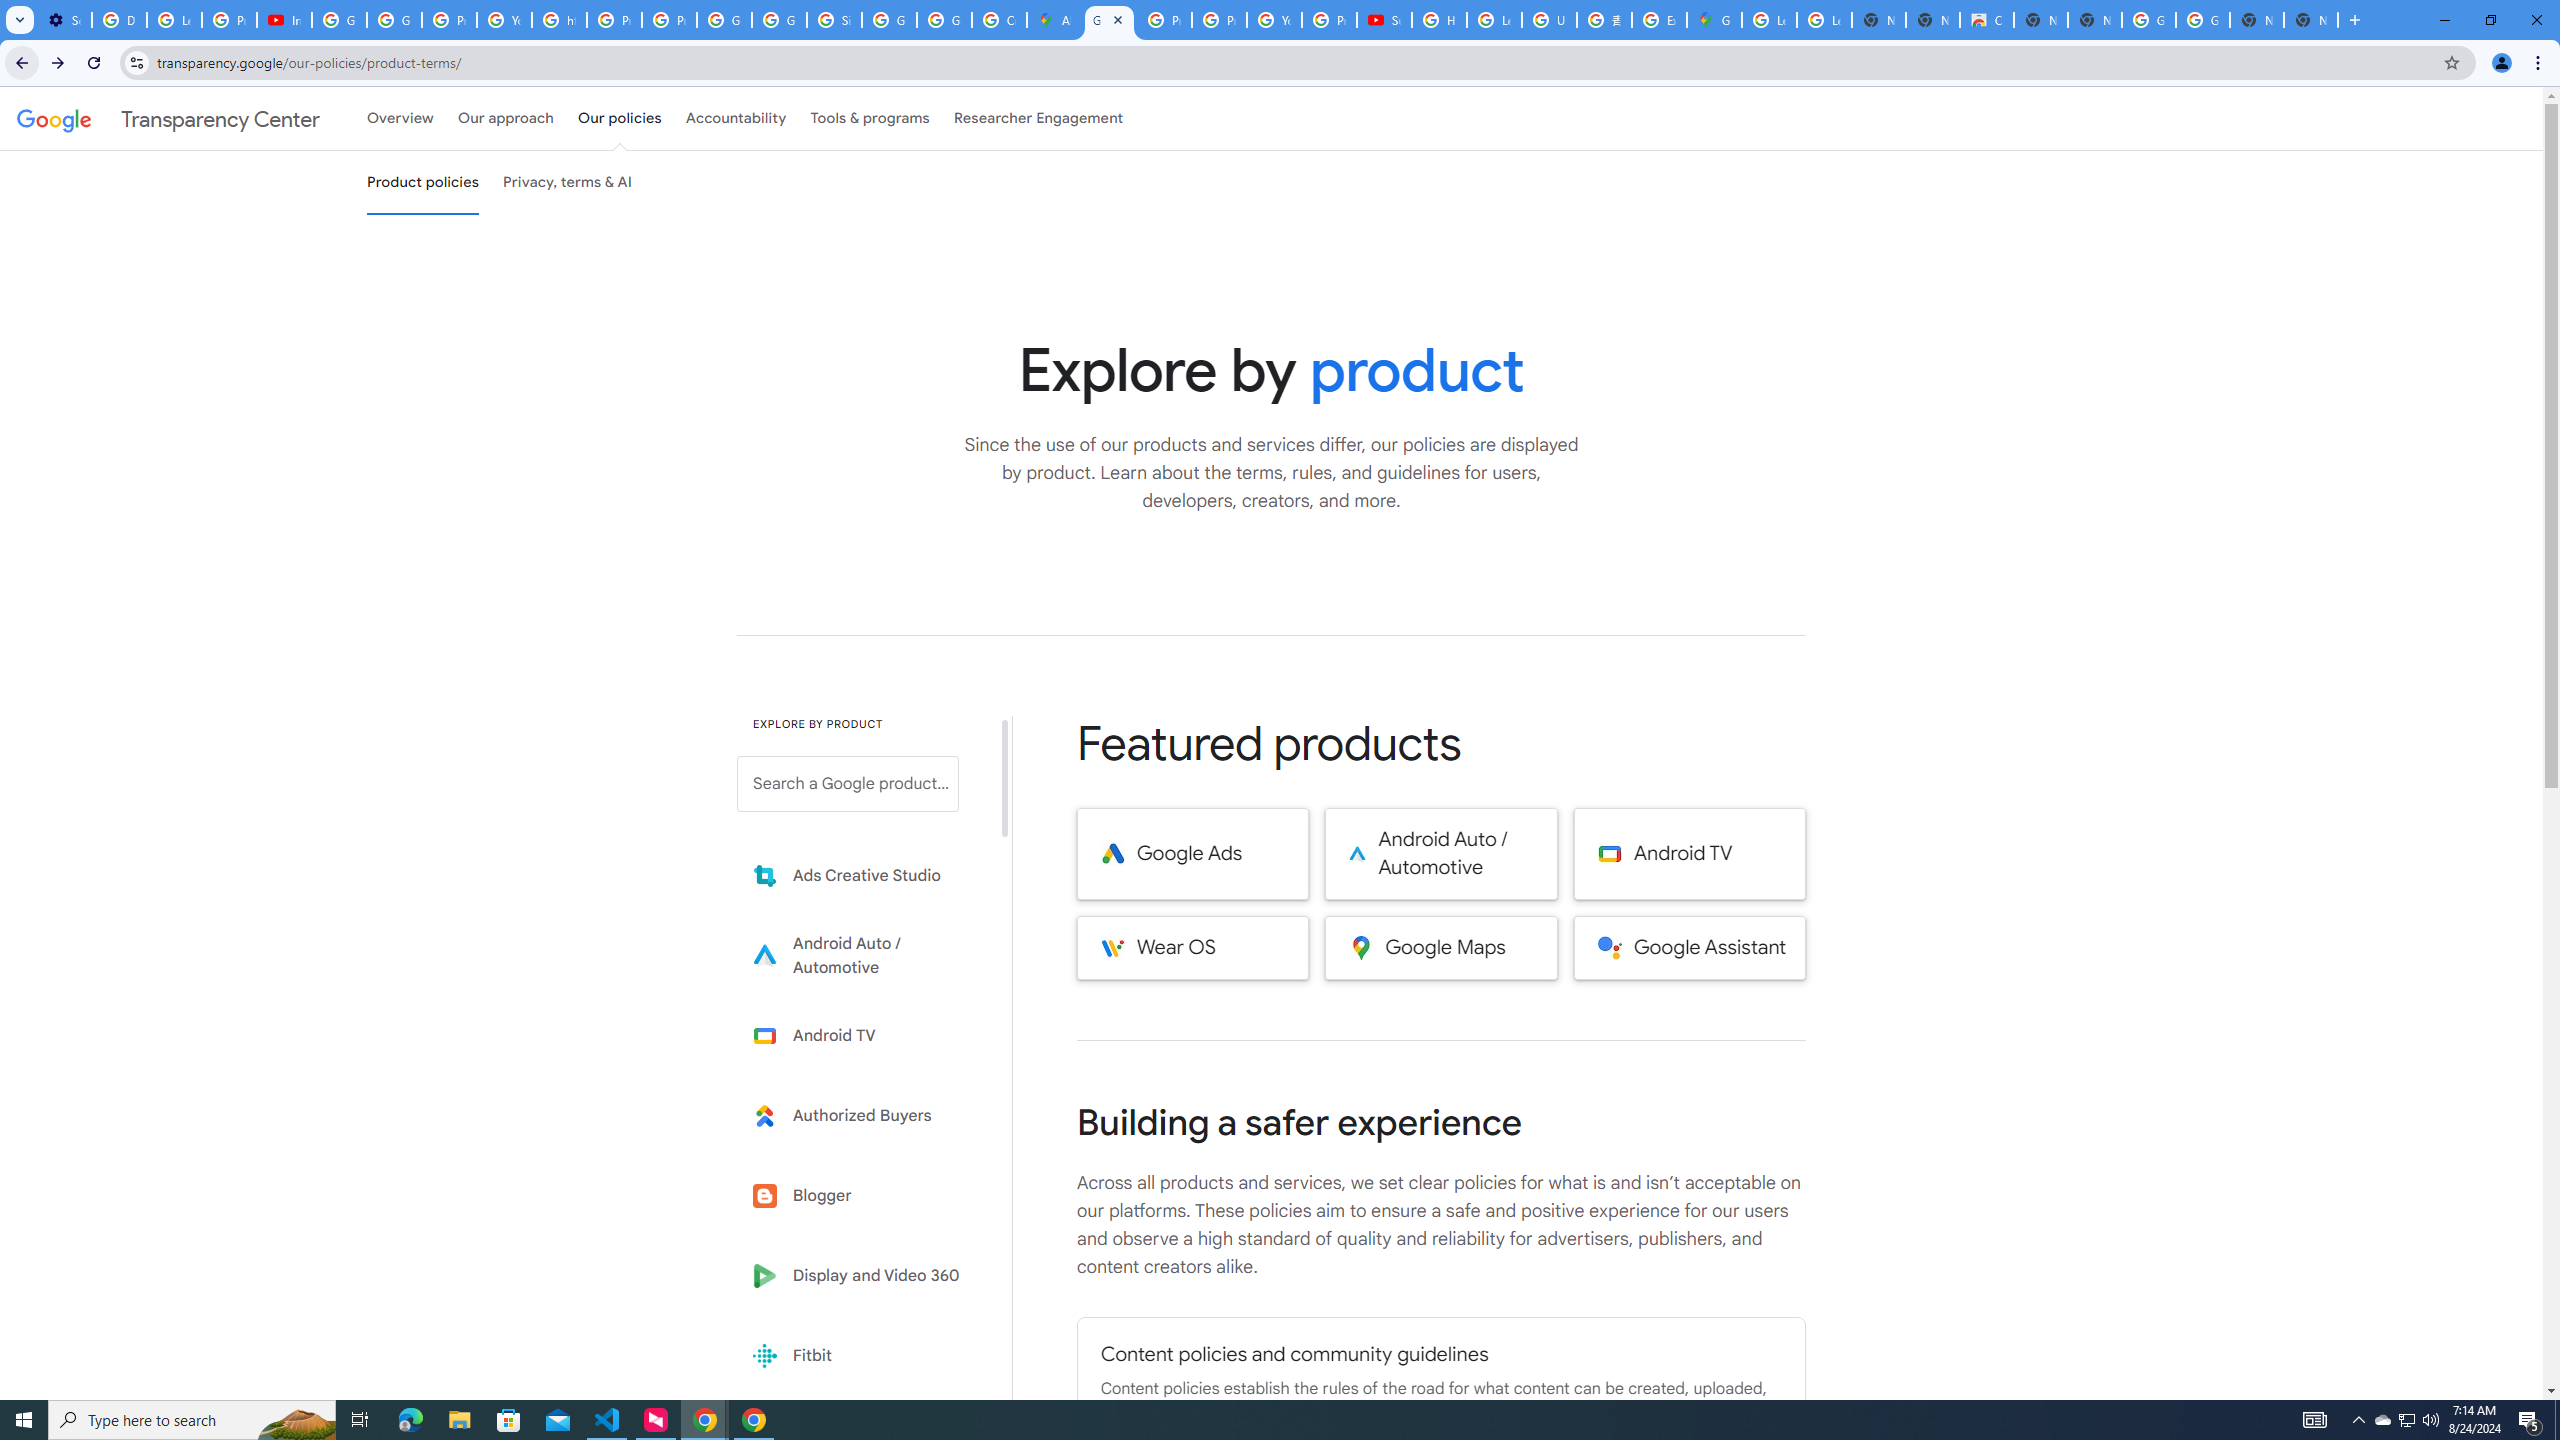 This screenshot has width=2560, height=1440. What do you see at coordinates (559, 20) in the screenshot?
I see `https://scholar.google.com/` at bounding box center [559, 20].